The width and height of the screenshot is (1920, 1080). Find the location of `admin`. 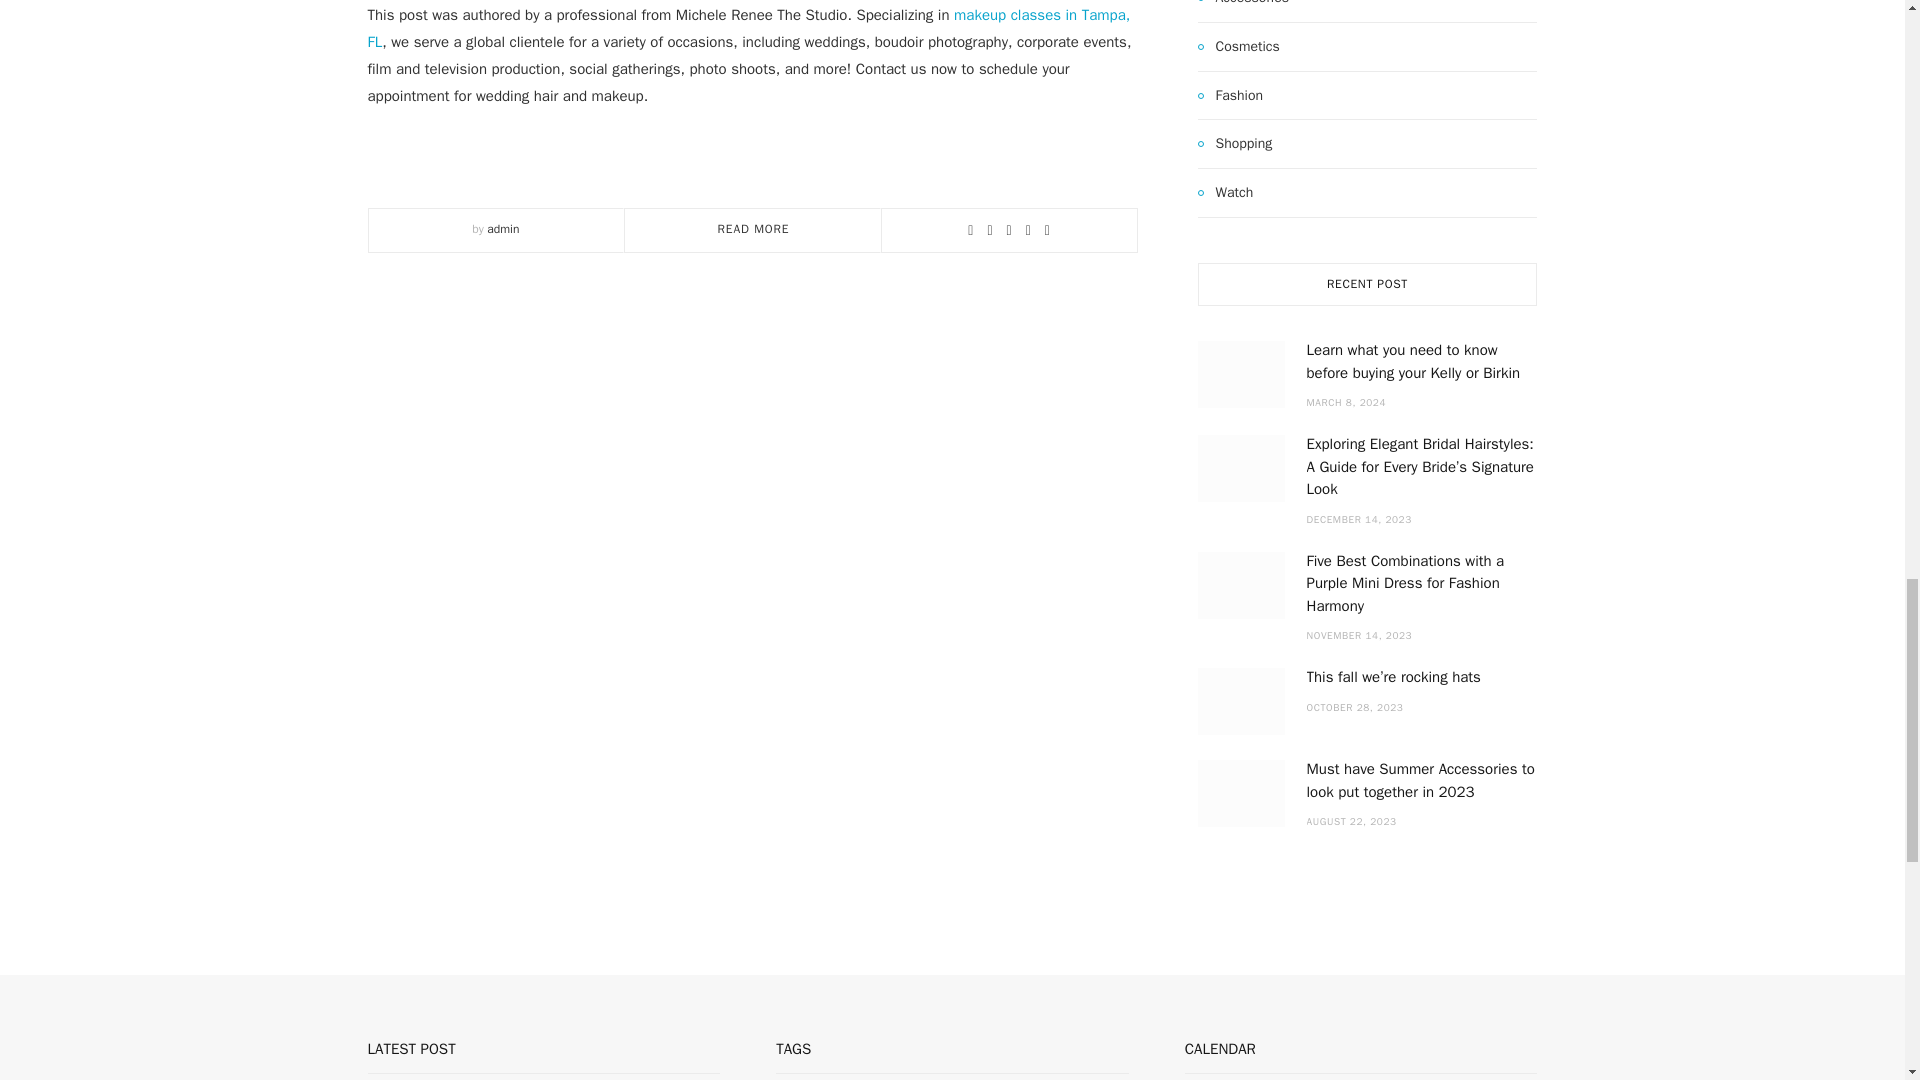

admin is located at coordinates (502, 228).